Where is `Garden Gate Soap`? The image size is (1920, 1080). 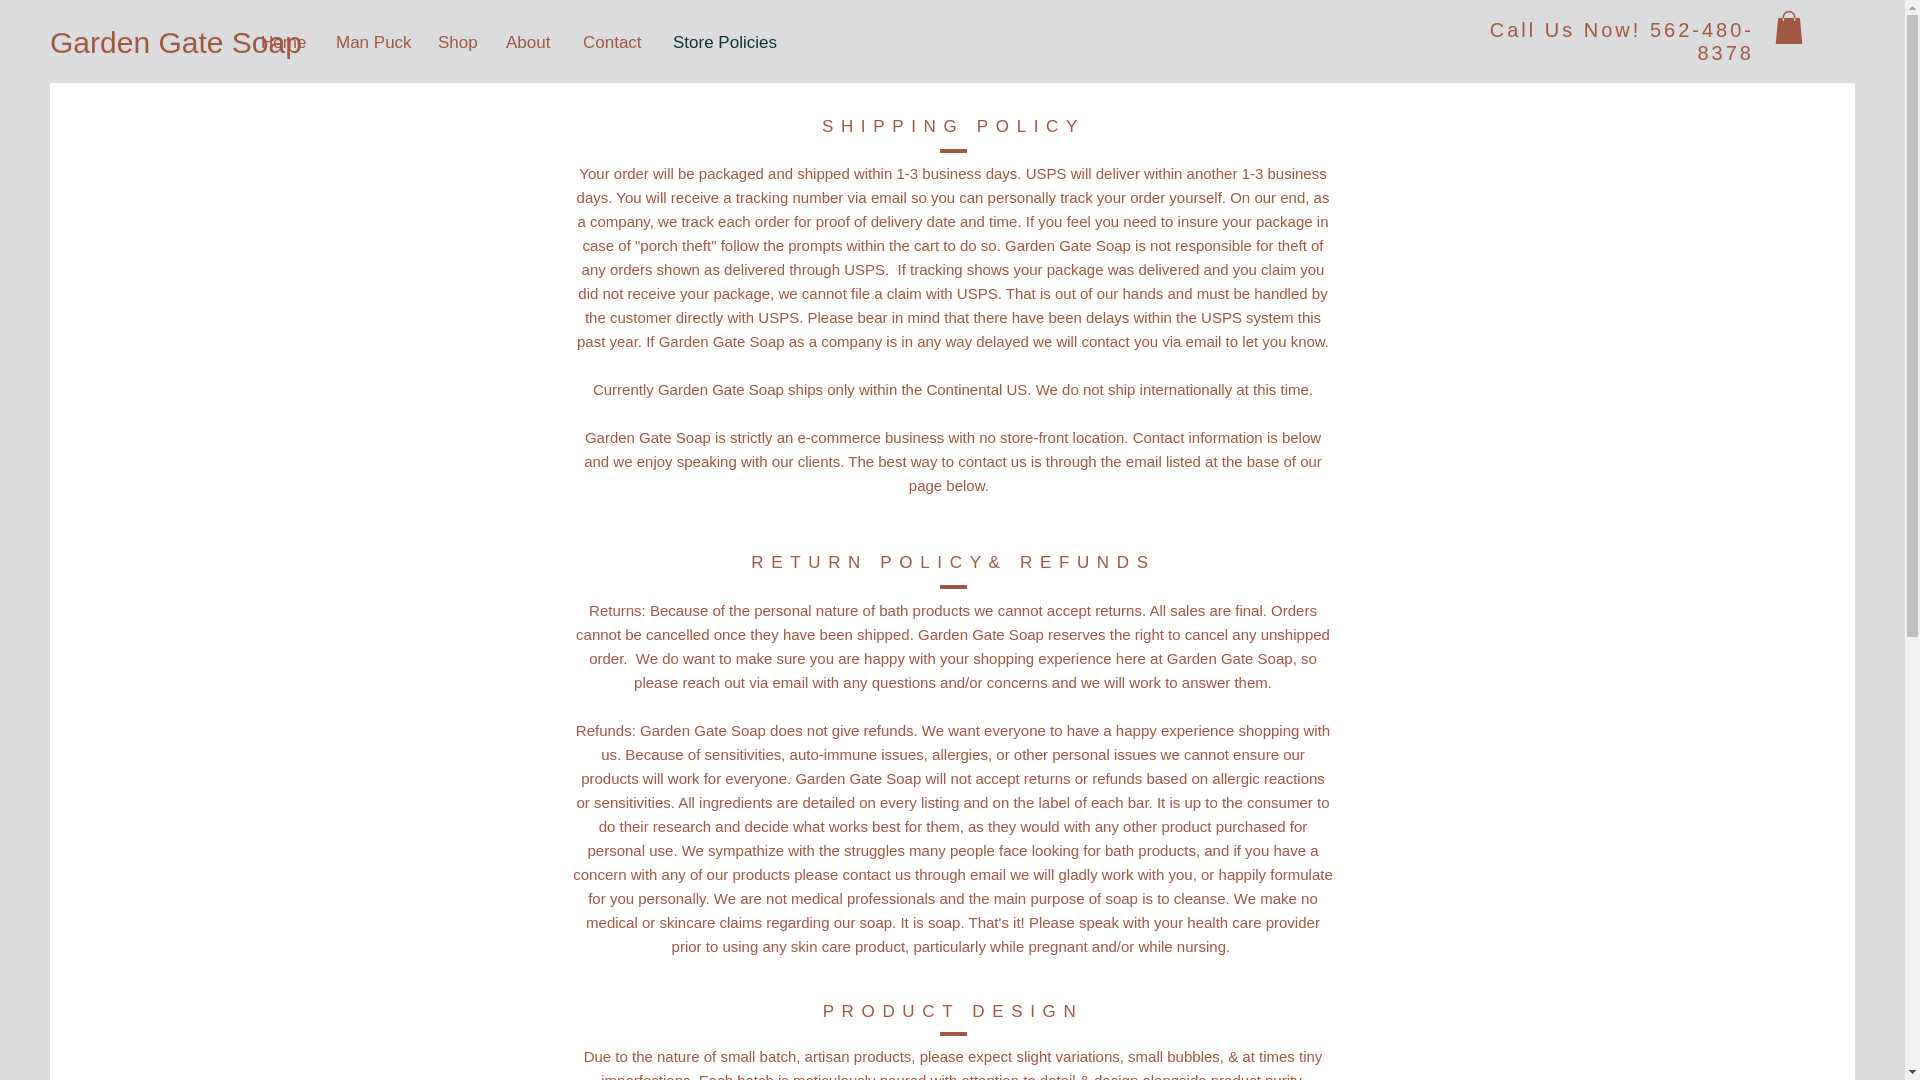 Garden Gate Soap is located at coordinates (175, 42).